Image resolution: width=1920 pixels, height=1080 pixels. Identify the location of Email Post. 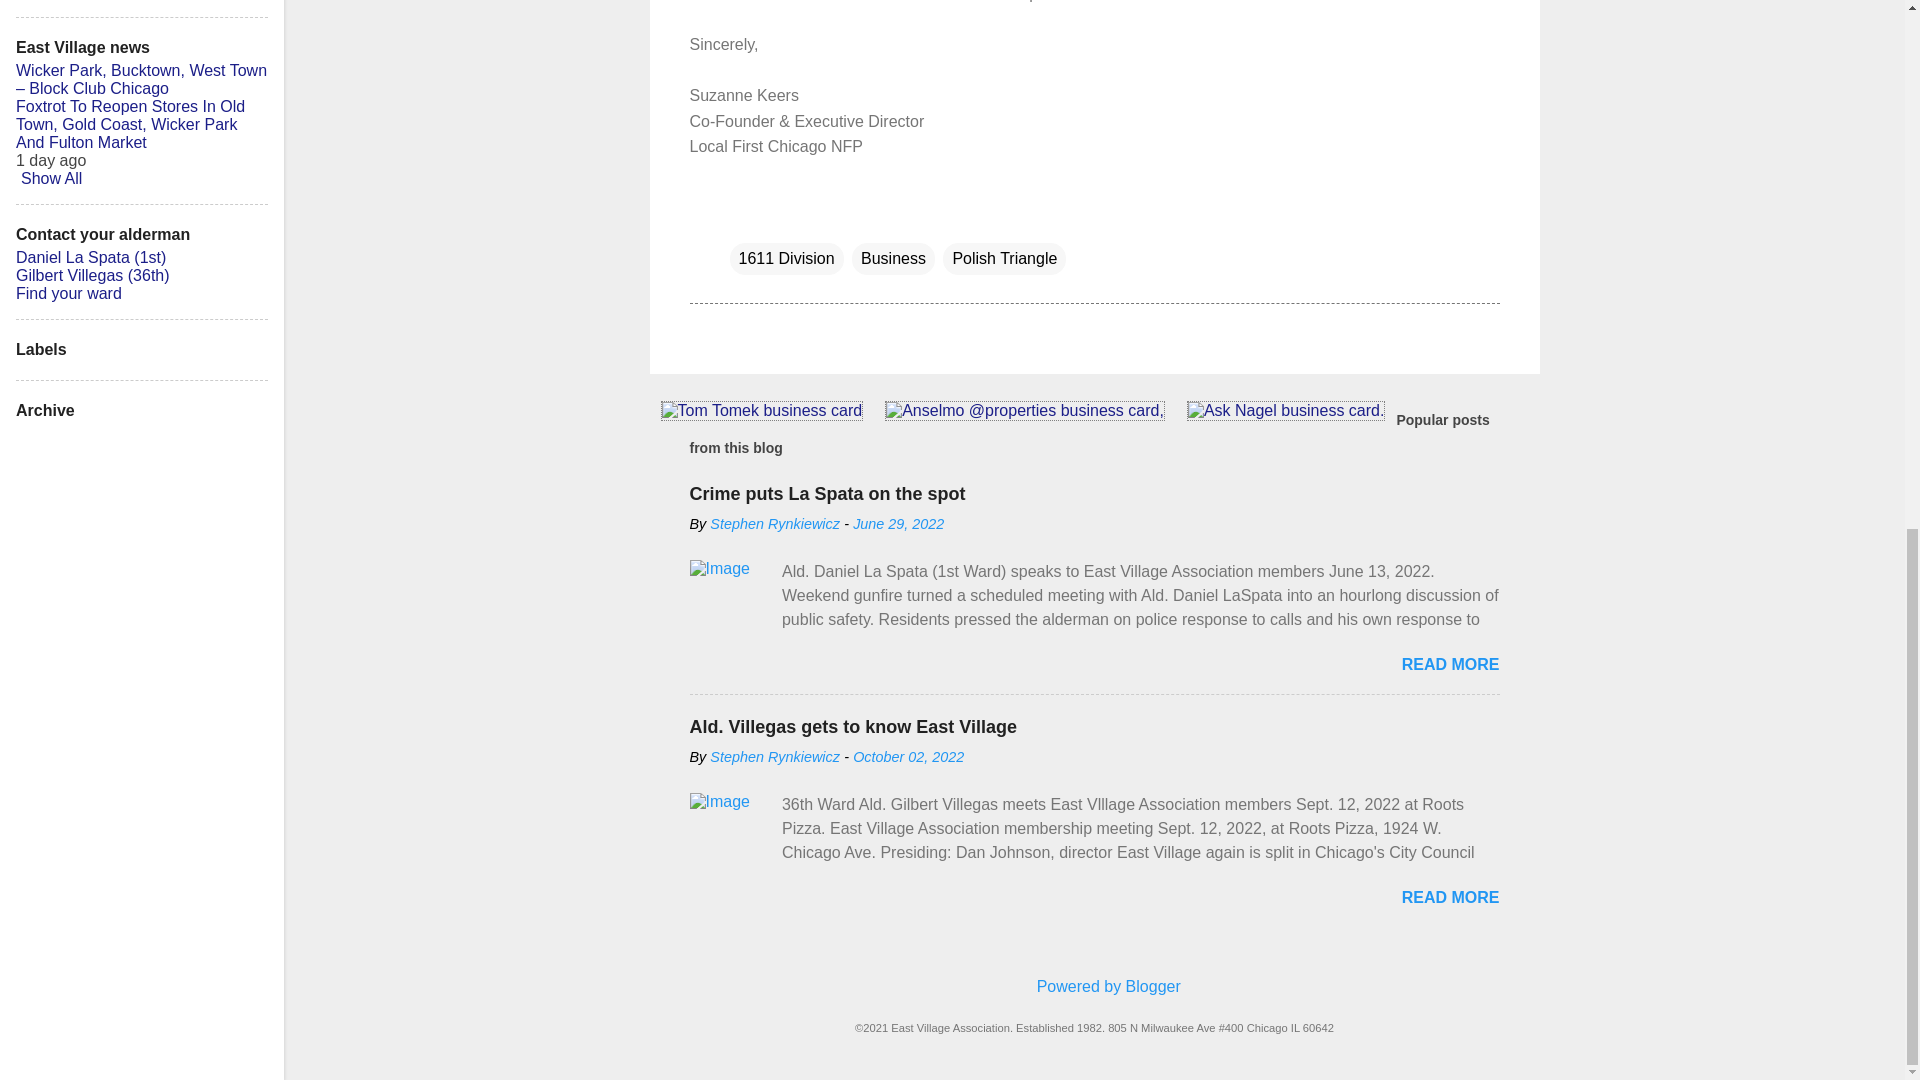
(742, 218).